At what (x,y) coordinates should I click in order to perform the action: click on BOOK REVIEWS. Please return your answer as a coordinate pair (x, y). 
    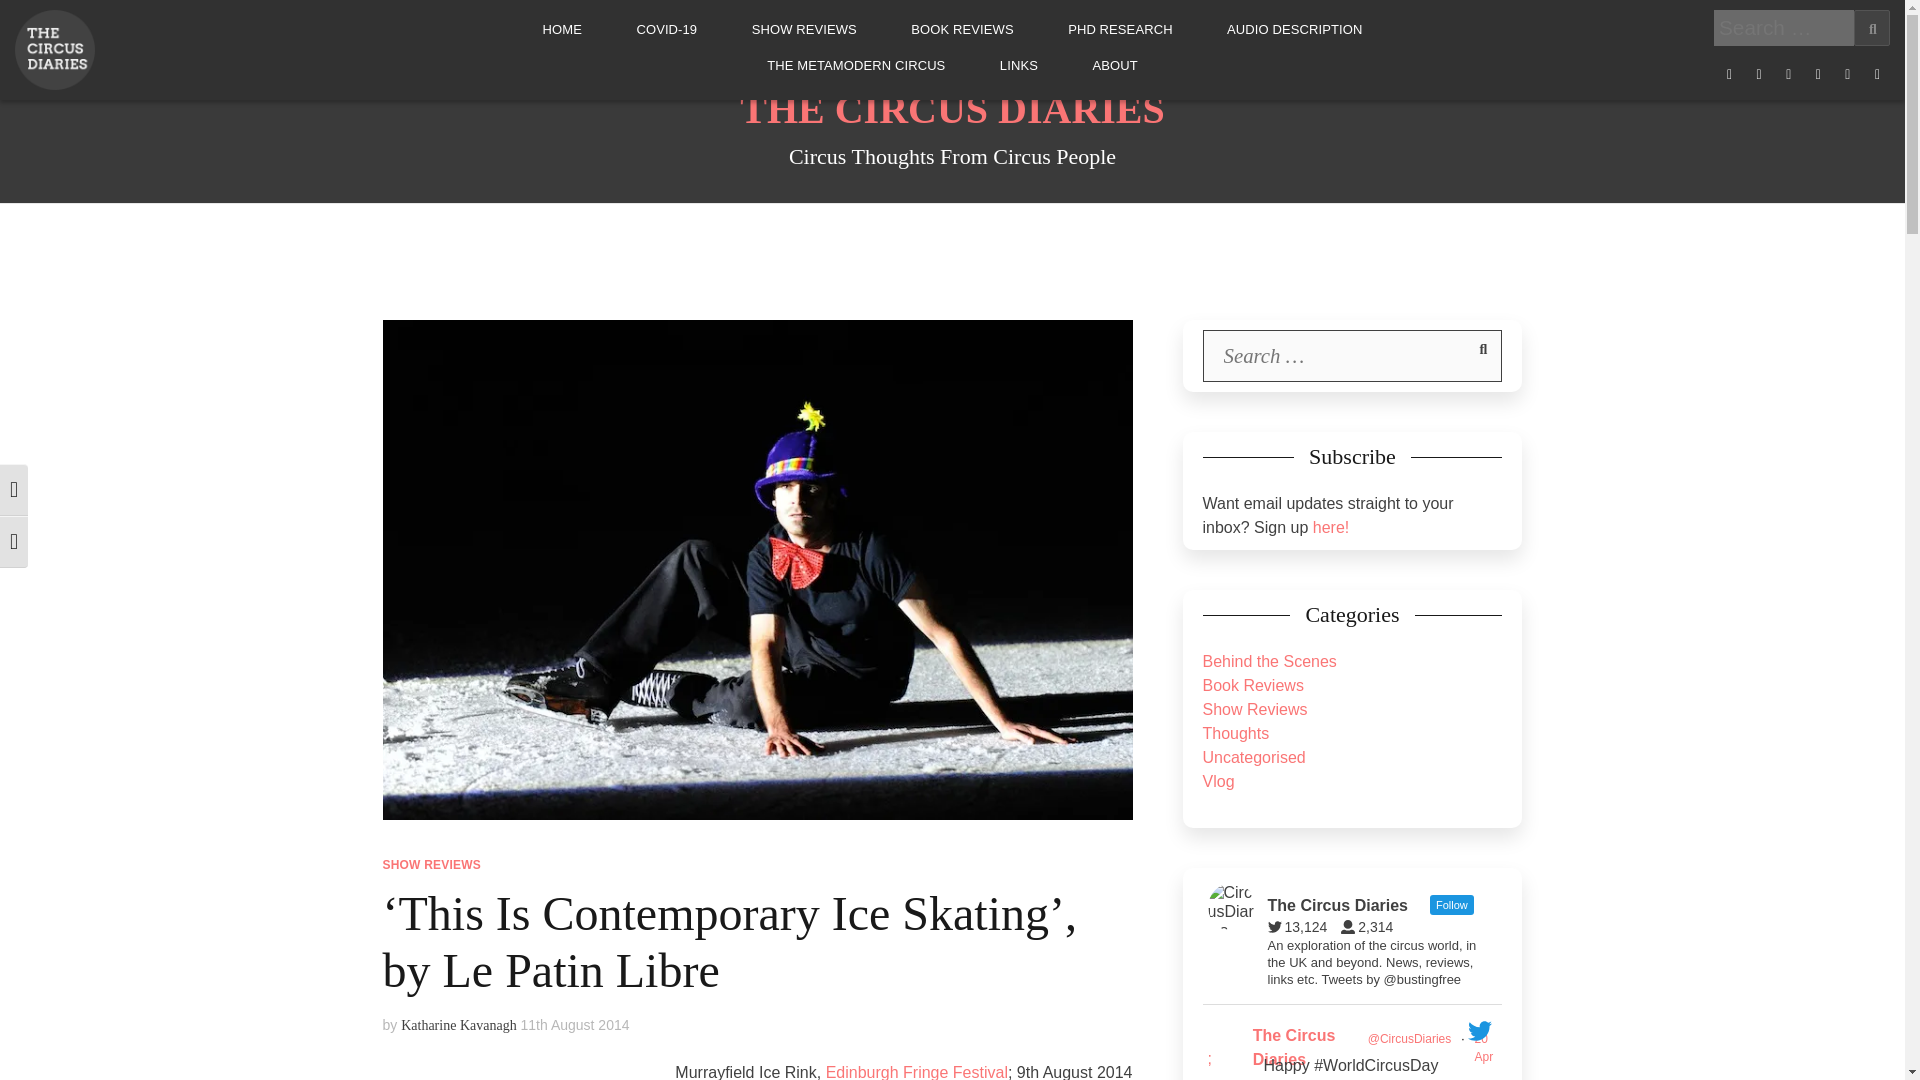
    Looking at the image, I should click on (962, 29).